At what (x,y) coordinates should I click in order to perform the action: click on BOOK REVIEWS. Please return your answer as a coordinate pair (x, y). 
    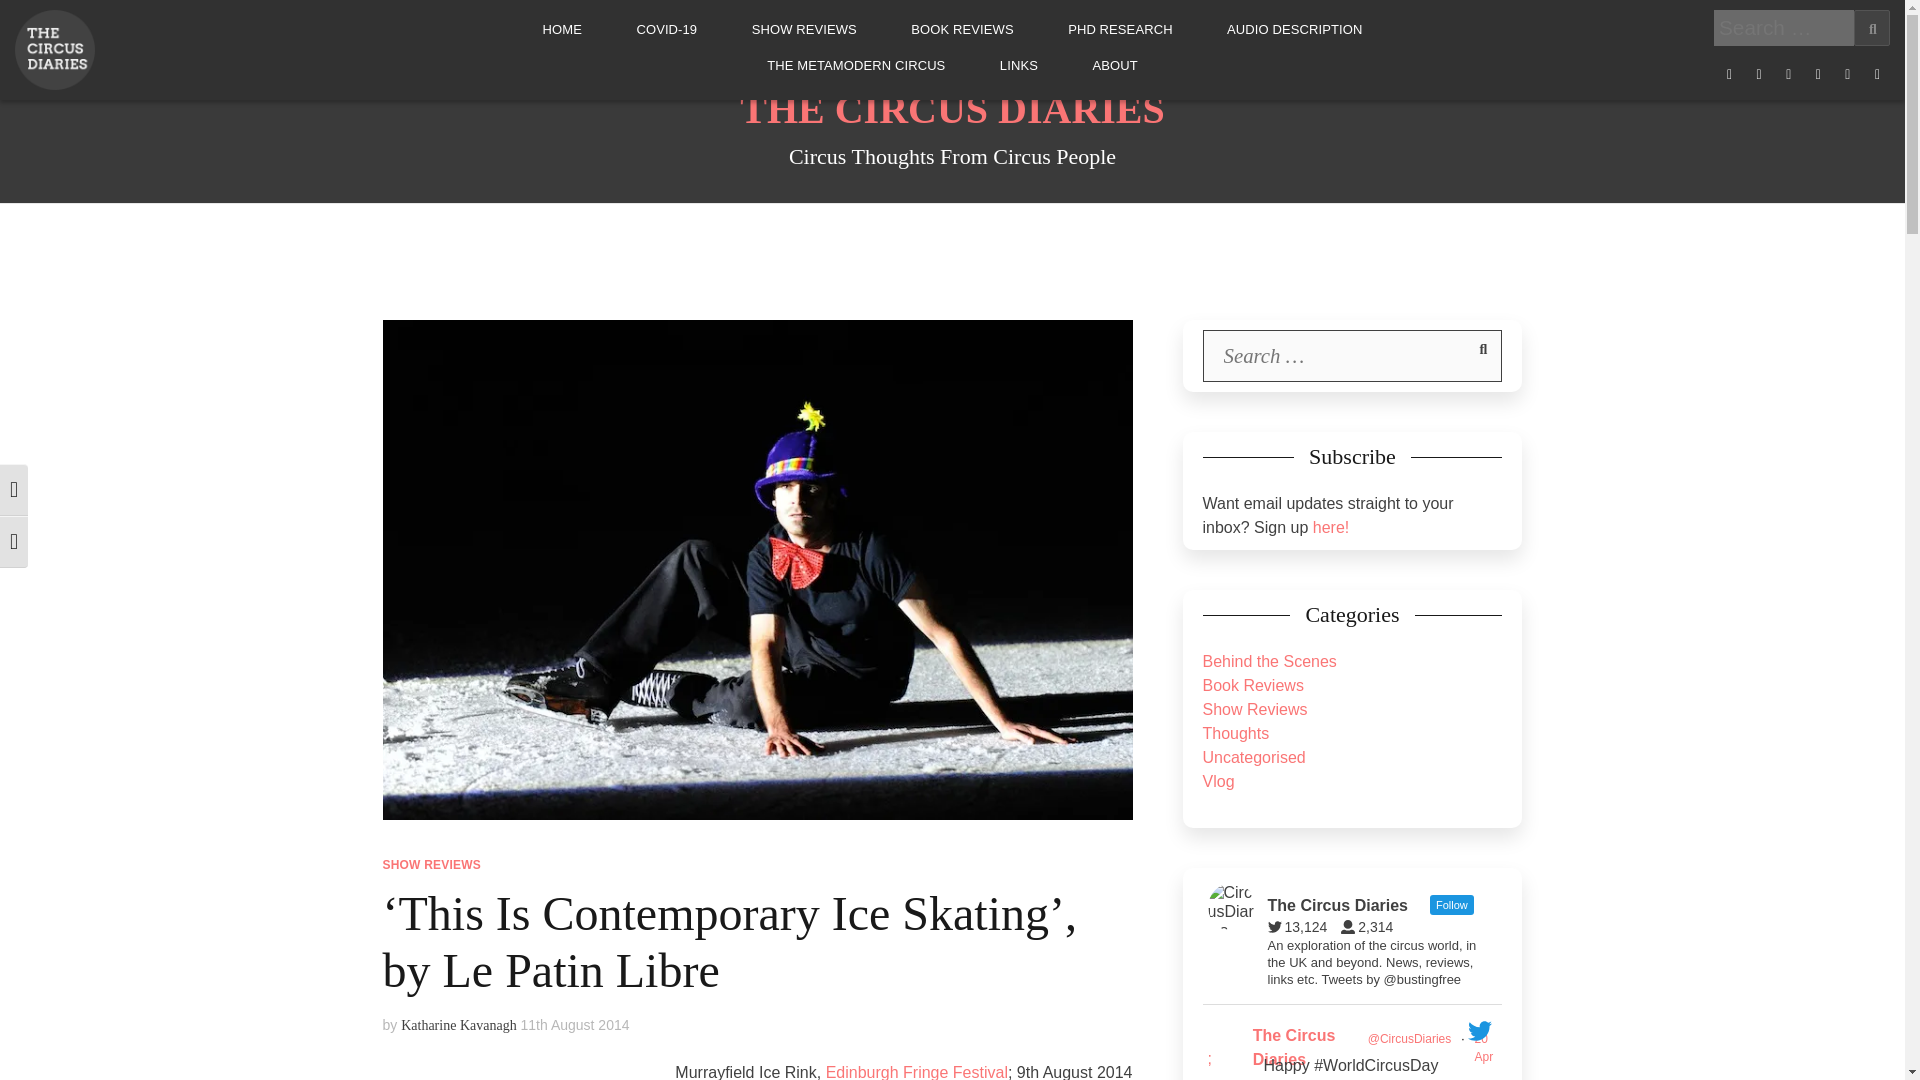
    Looking at the image, I should click on (962, 29).